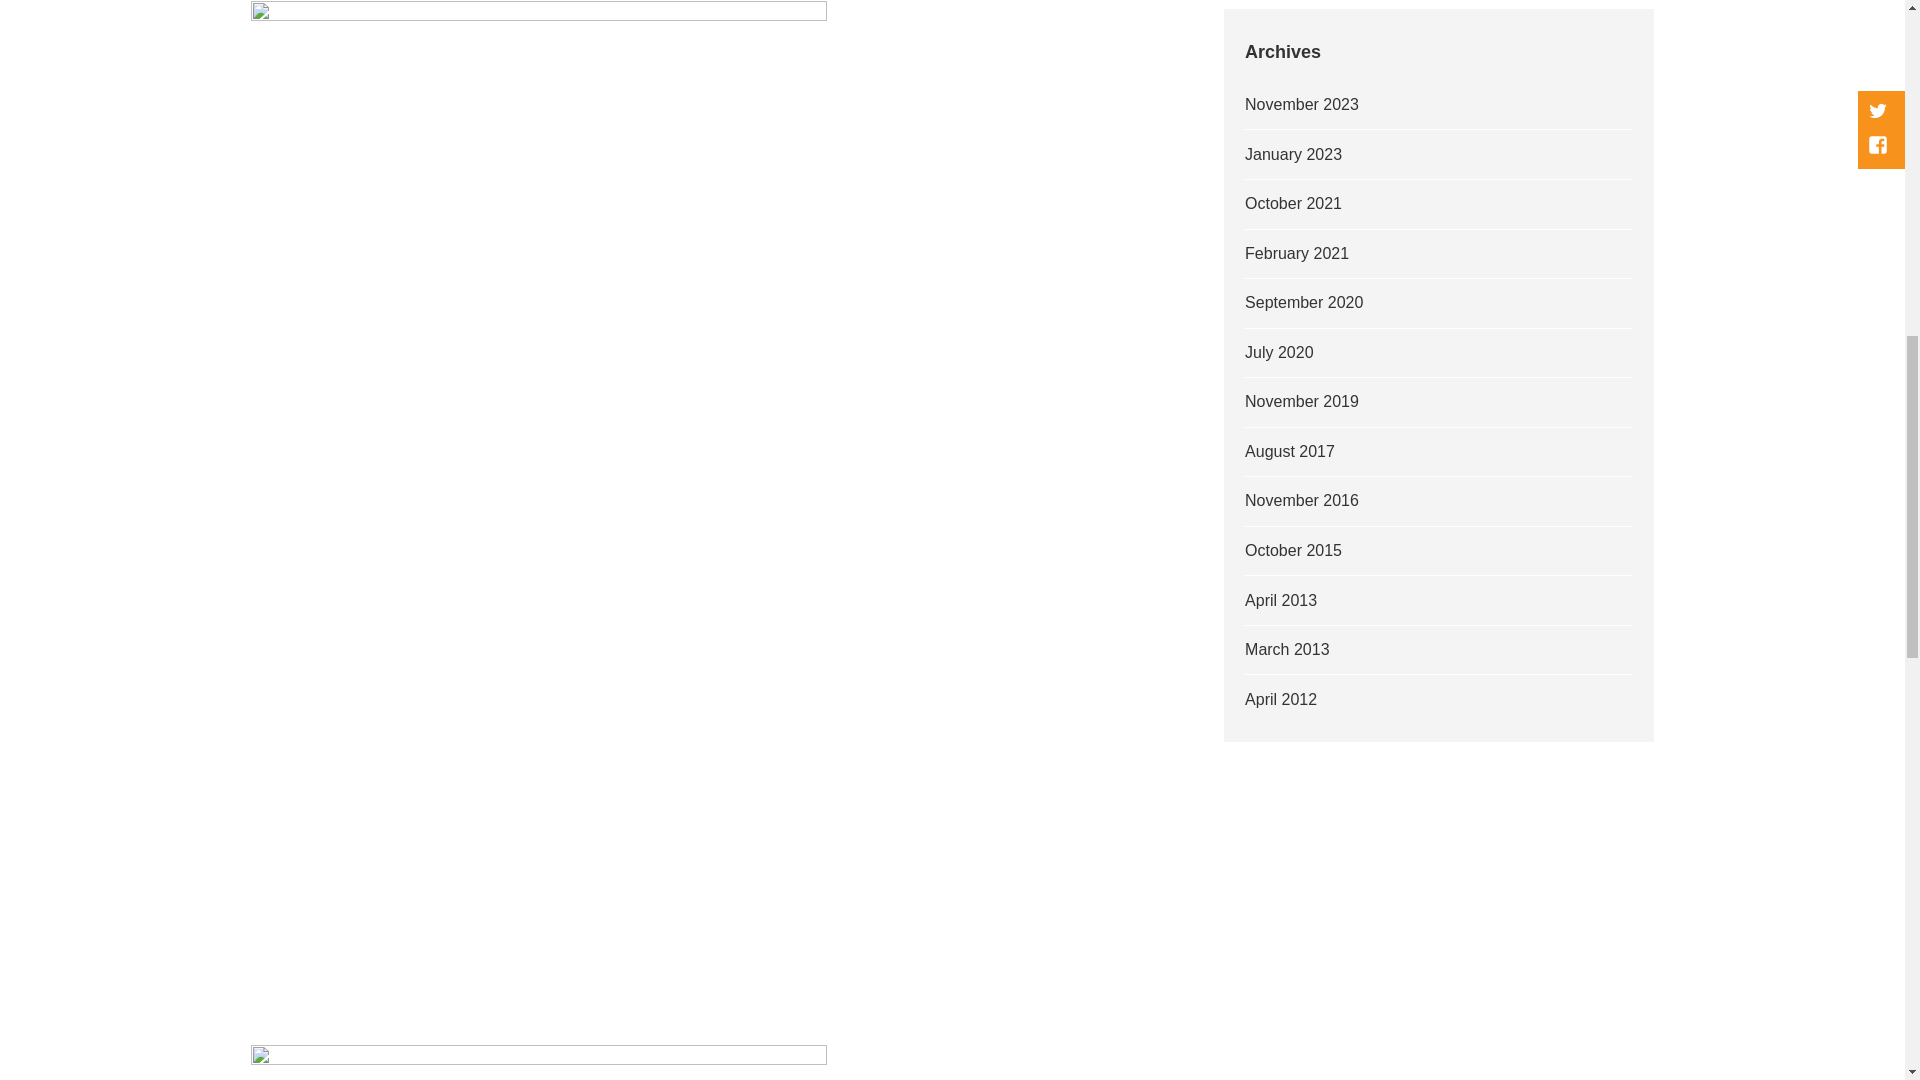 Image resolution: width=1920 pixels, height=1080 pixels. What do you see at coordinates (1296, 254) in the screenshot?
I see `February 2021` at bounding box center [1296, 254].